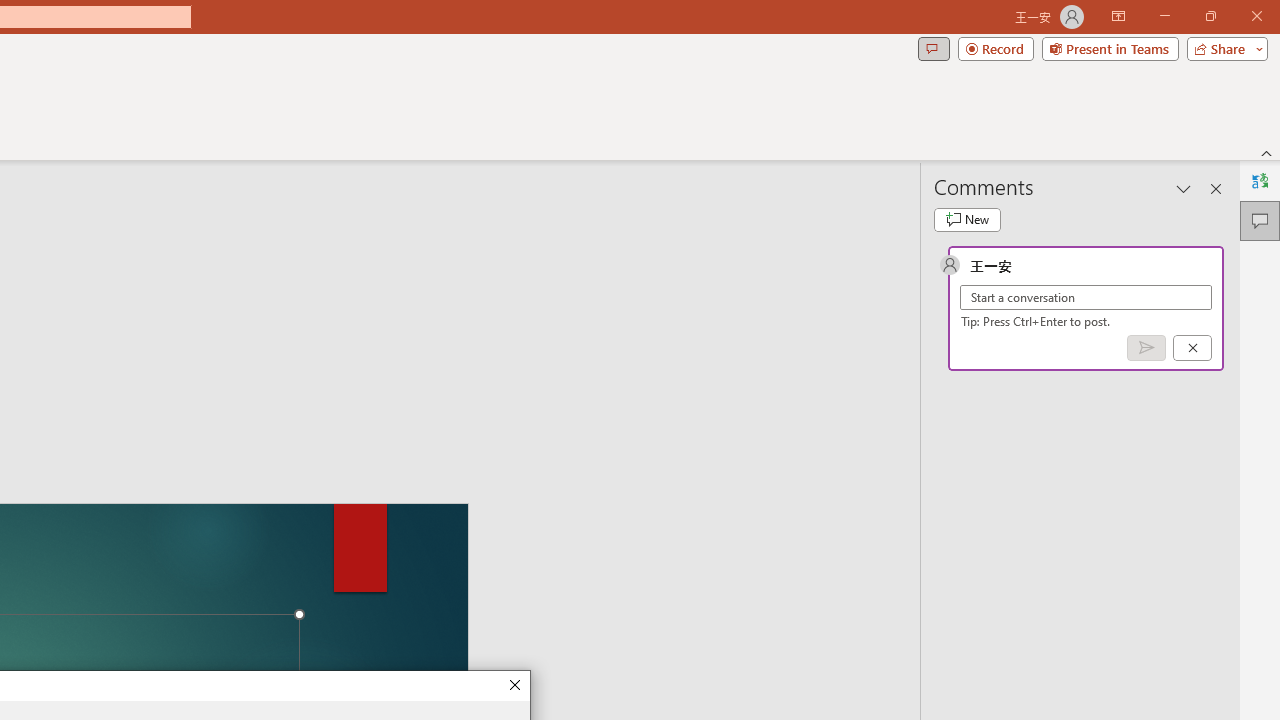 The width and height of the screenshot is (1280, 720). What do you see at coordinates (1146, 347) in the screenshot?
I see `Post comment (Ctrl + Enter)` at bounding box center [1146, 347].